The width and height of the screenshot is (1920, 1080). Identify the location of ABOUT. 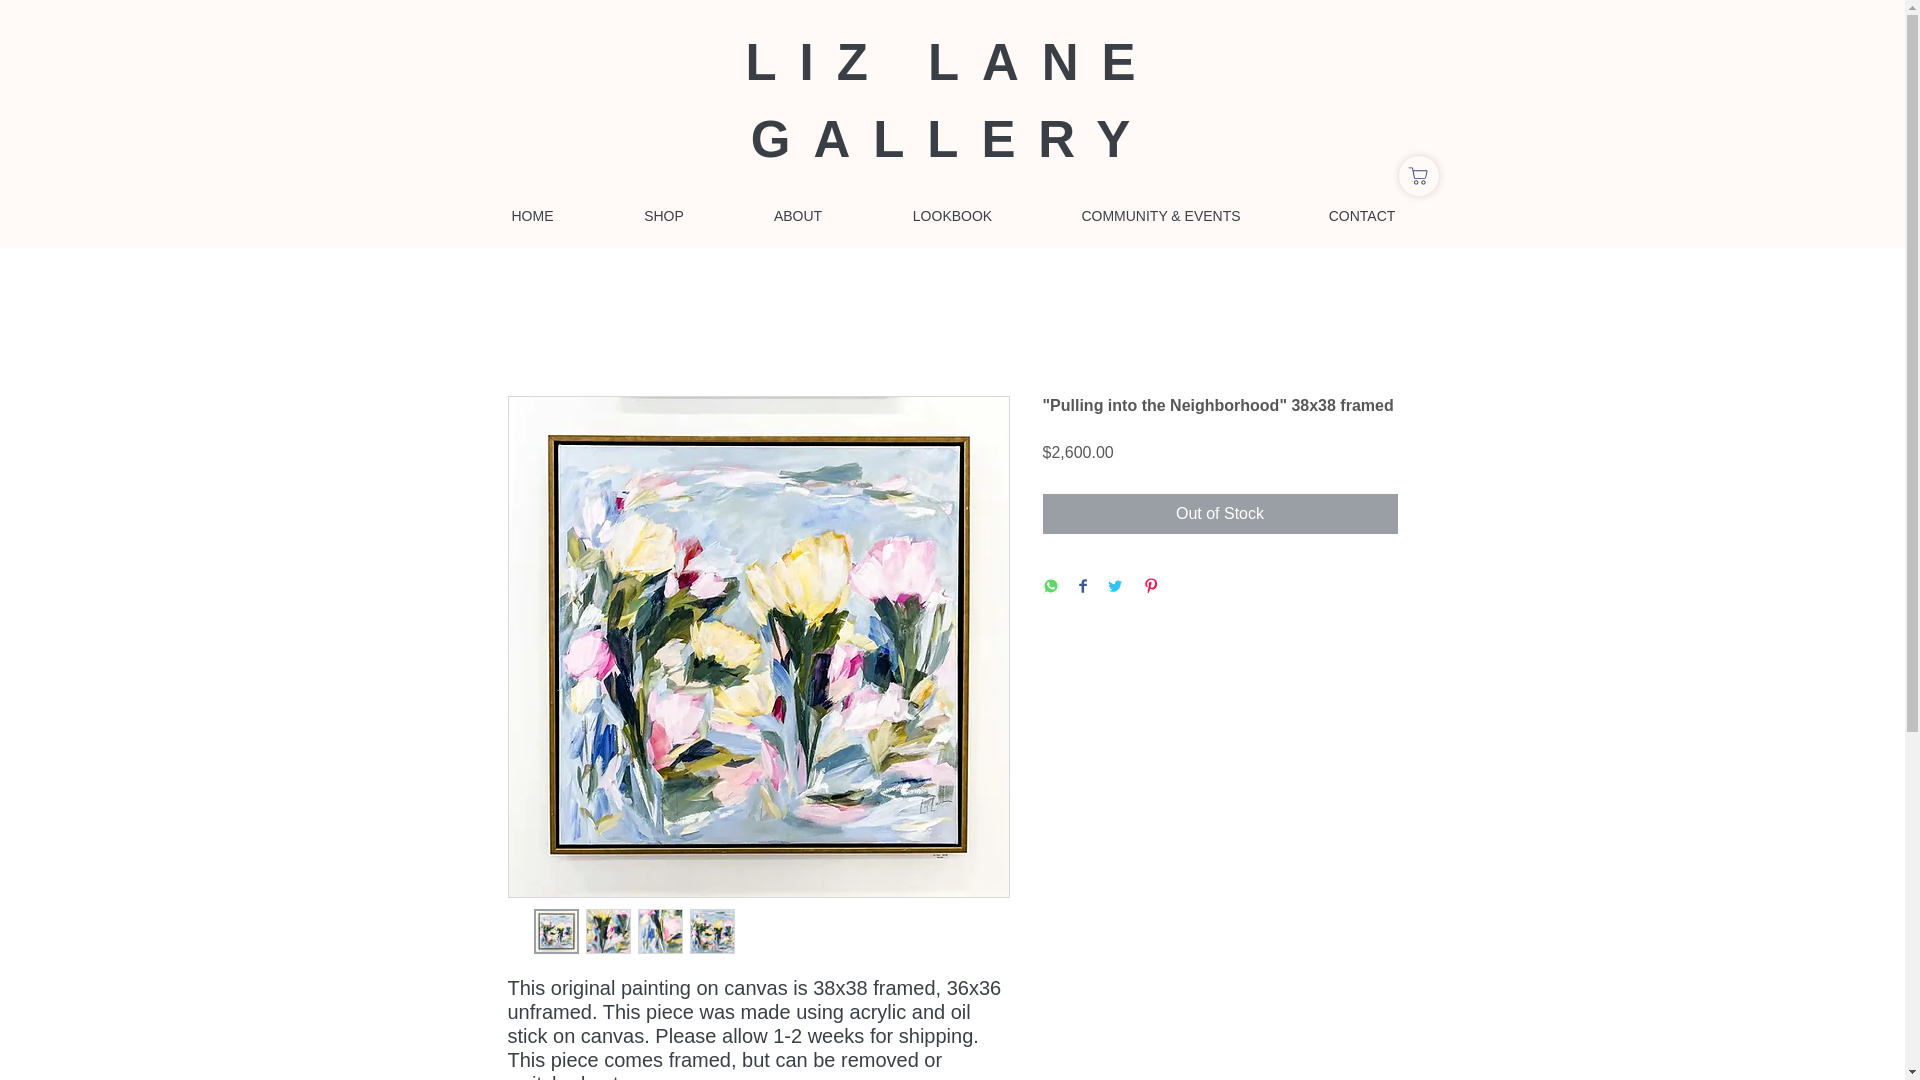
(797, 216).